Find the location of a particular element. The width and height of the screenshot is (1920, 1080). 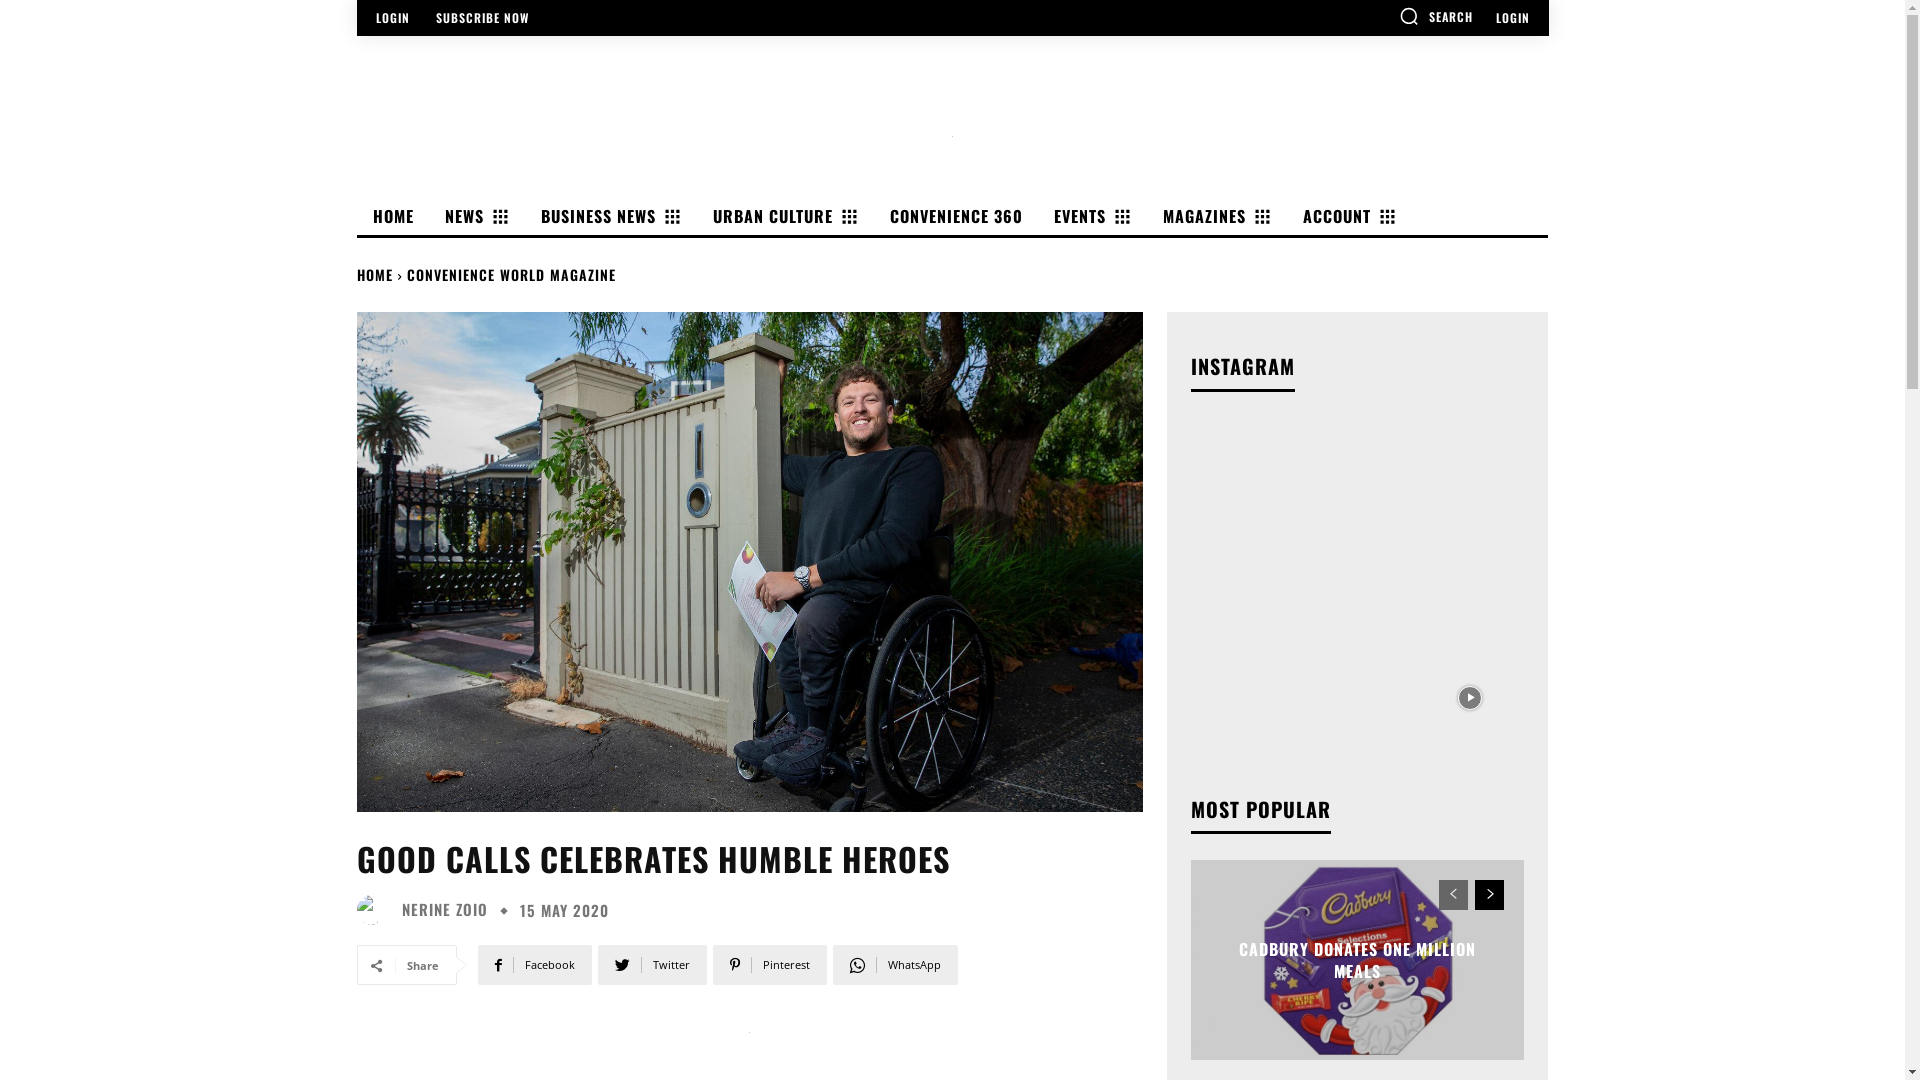

ACCOUNT is located at coordinates (1346, 216).